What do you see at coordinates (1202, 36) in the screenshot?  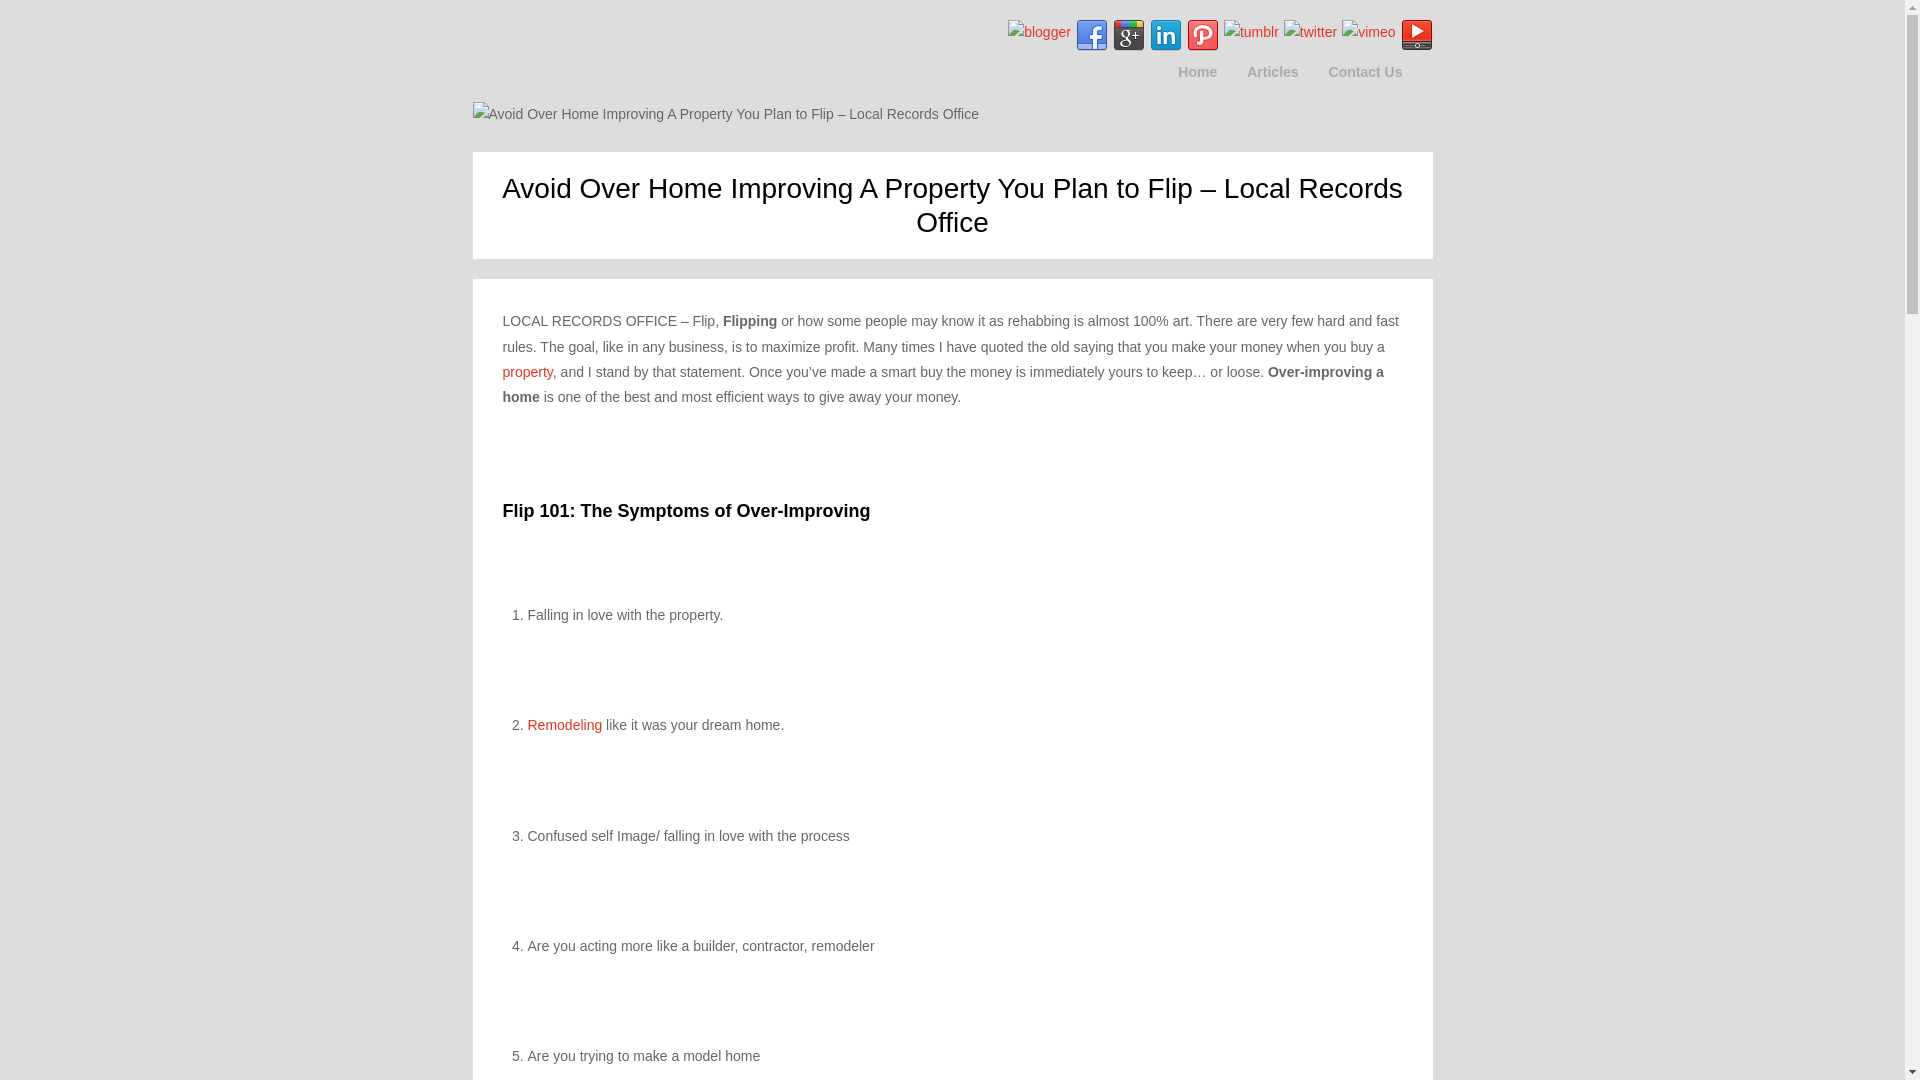 I see `pinterest` at bounding box center [1202, 36].